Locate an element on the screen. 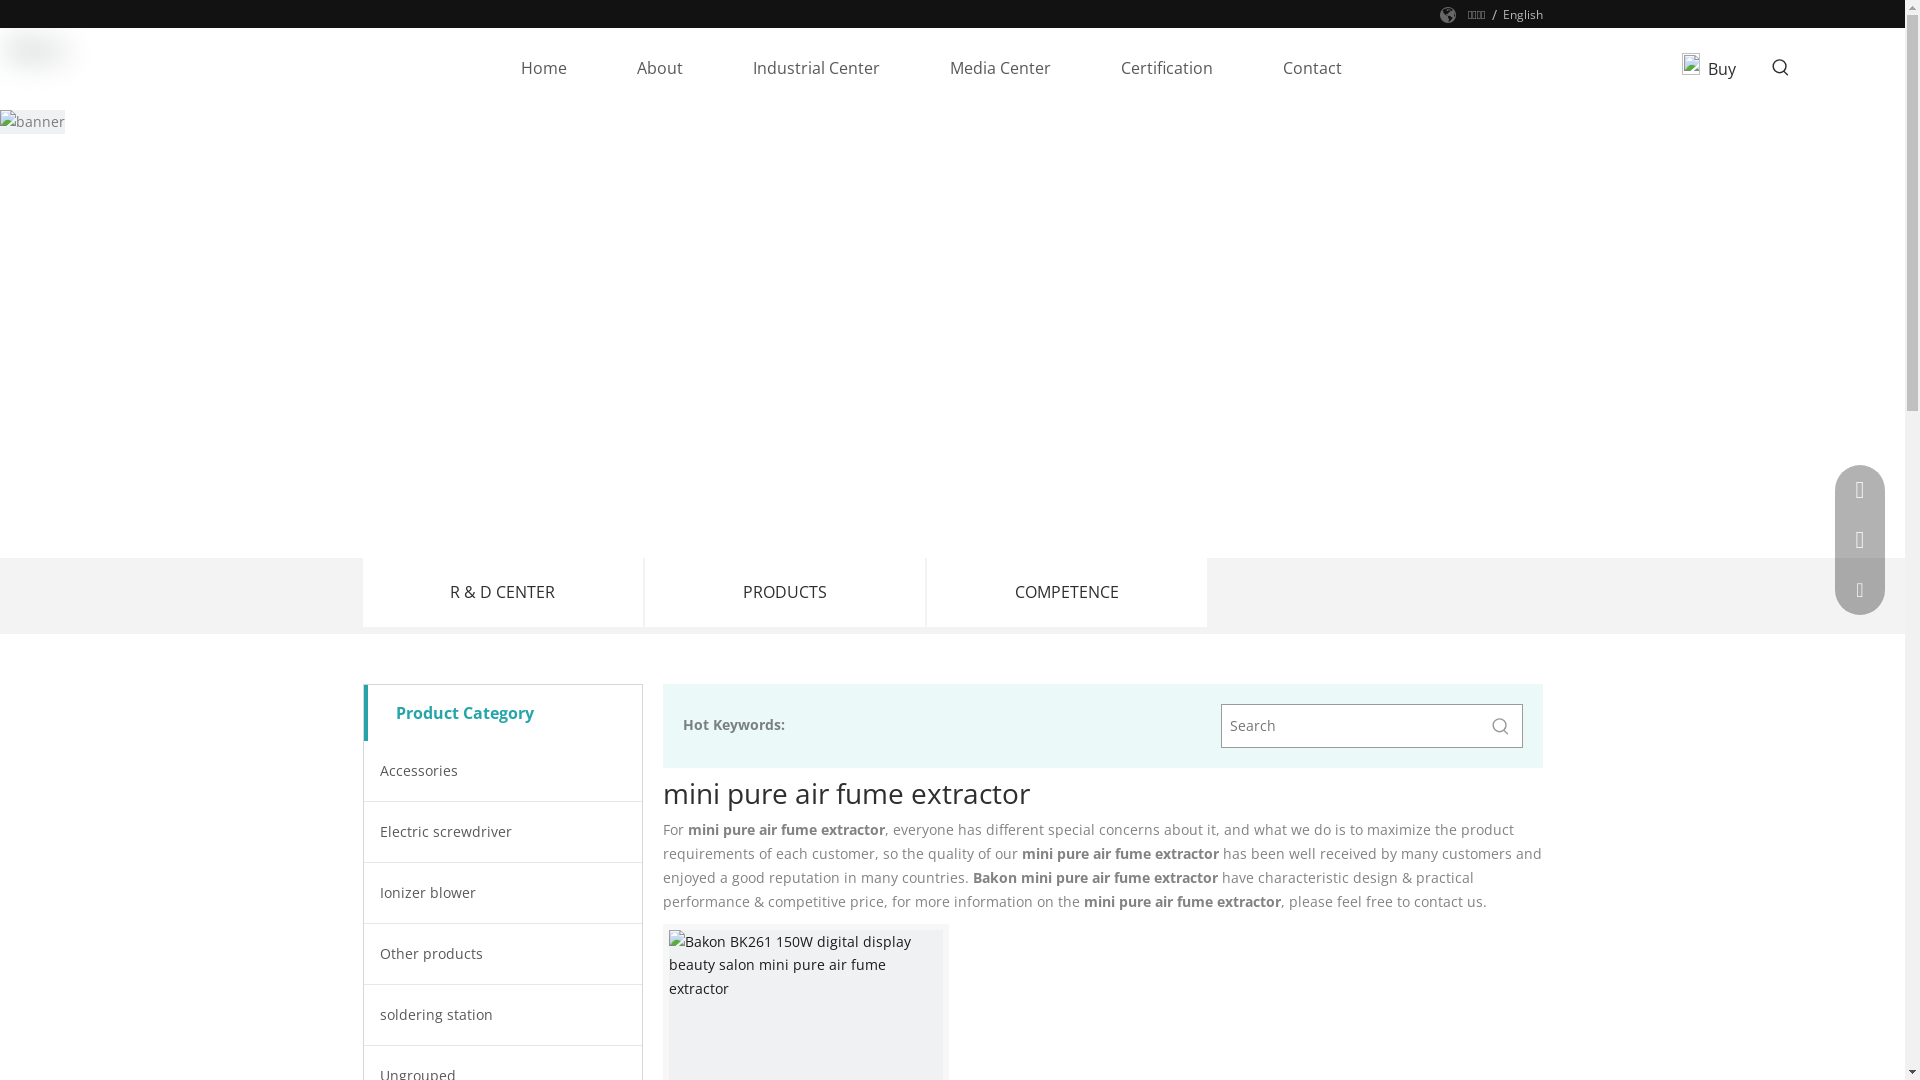 This screenshot has height=1080, width=1920. English is located at coordinates (1522, 15).